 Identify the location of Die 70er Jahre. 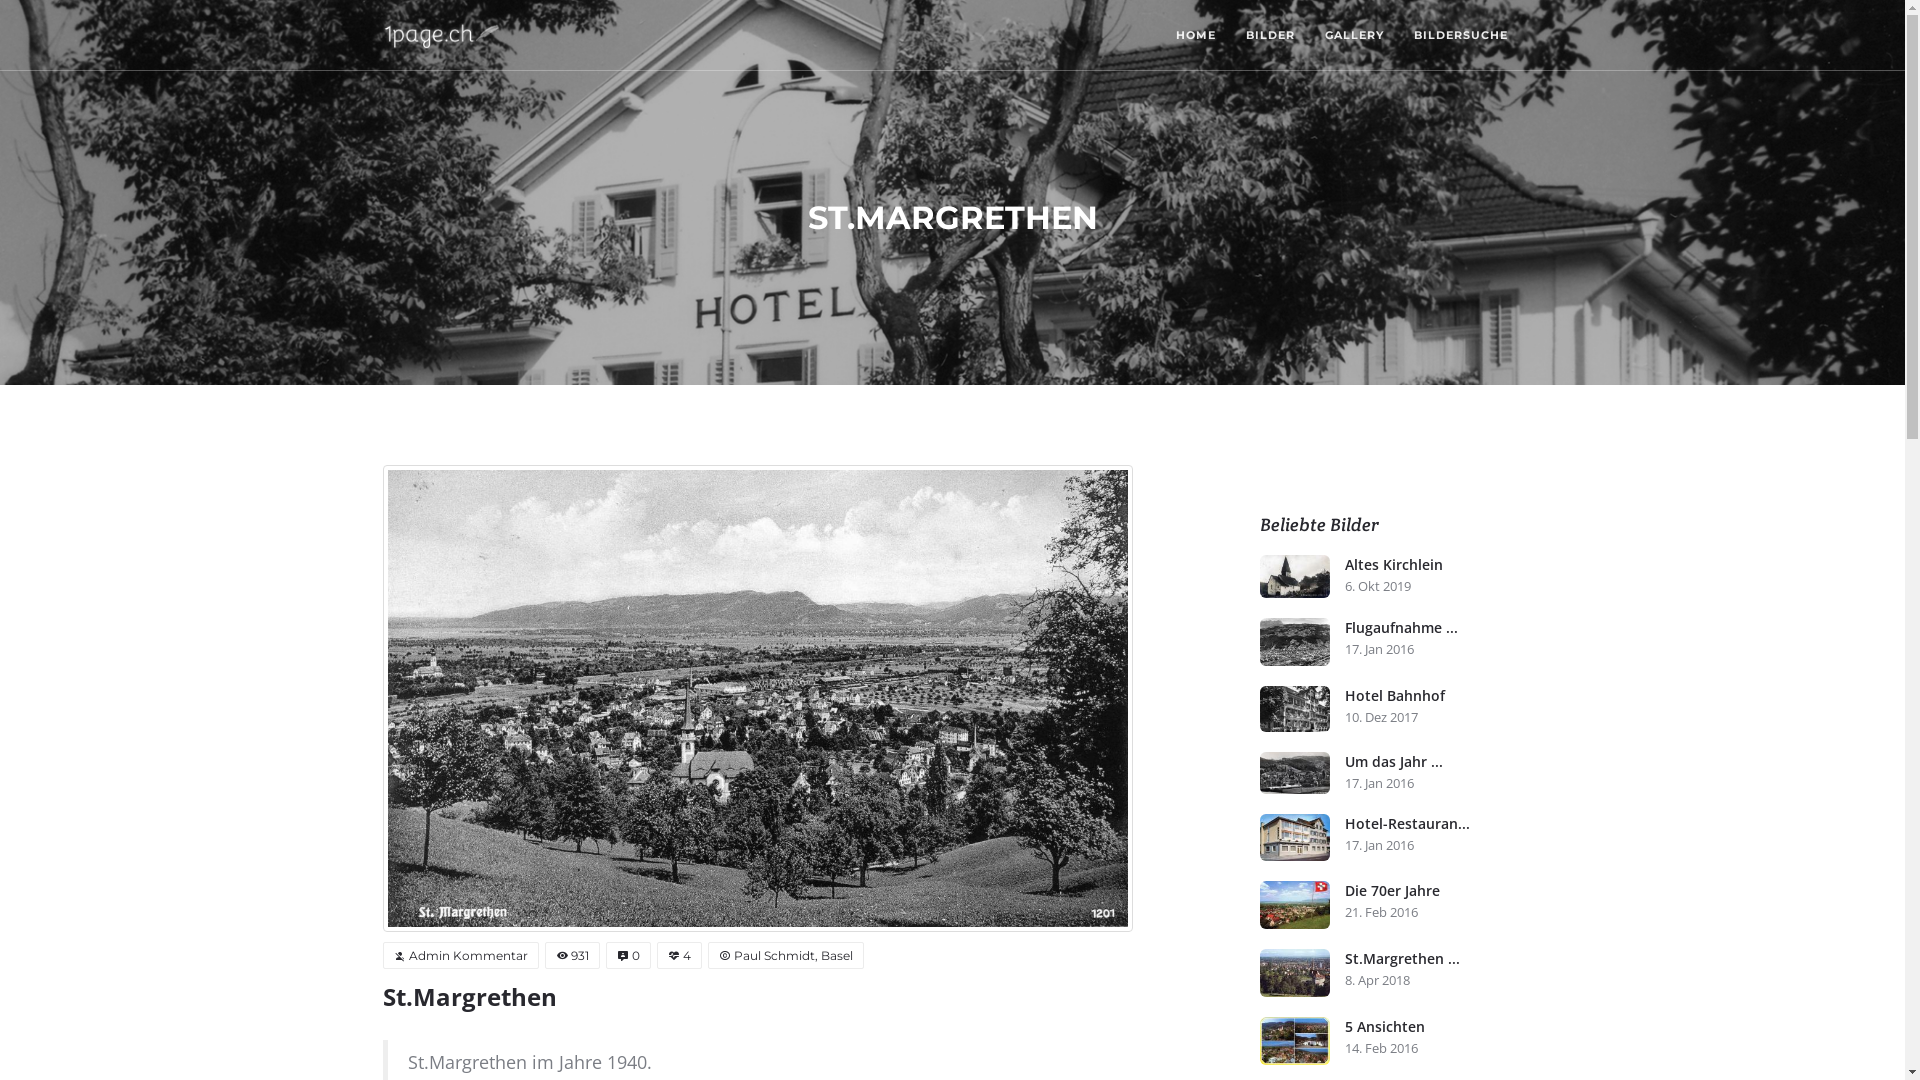
(1434, 891).